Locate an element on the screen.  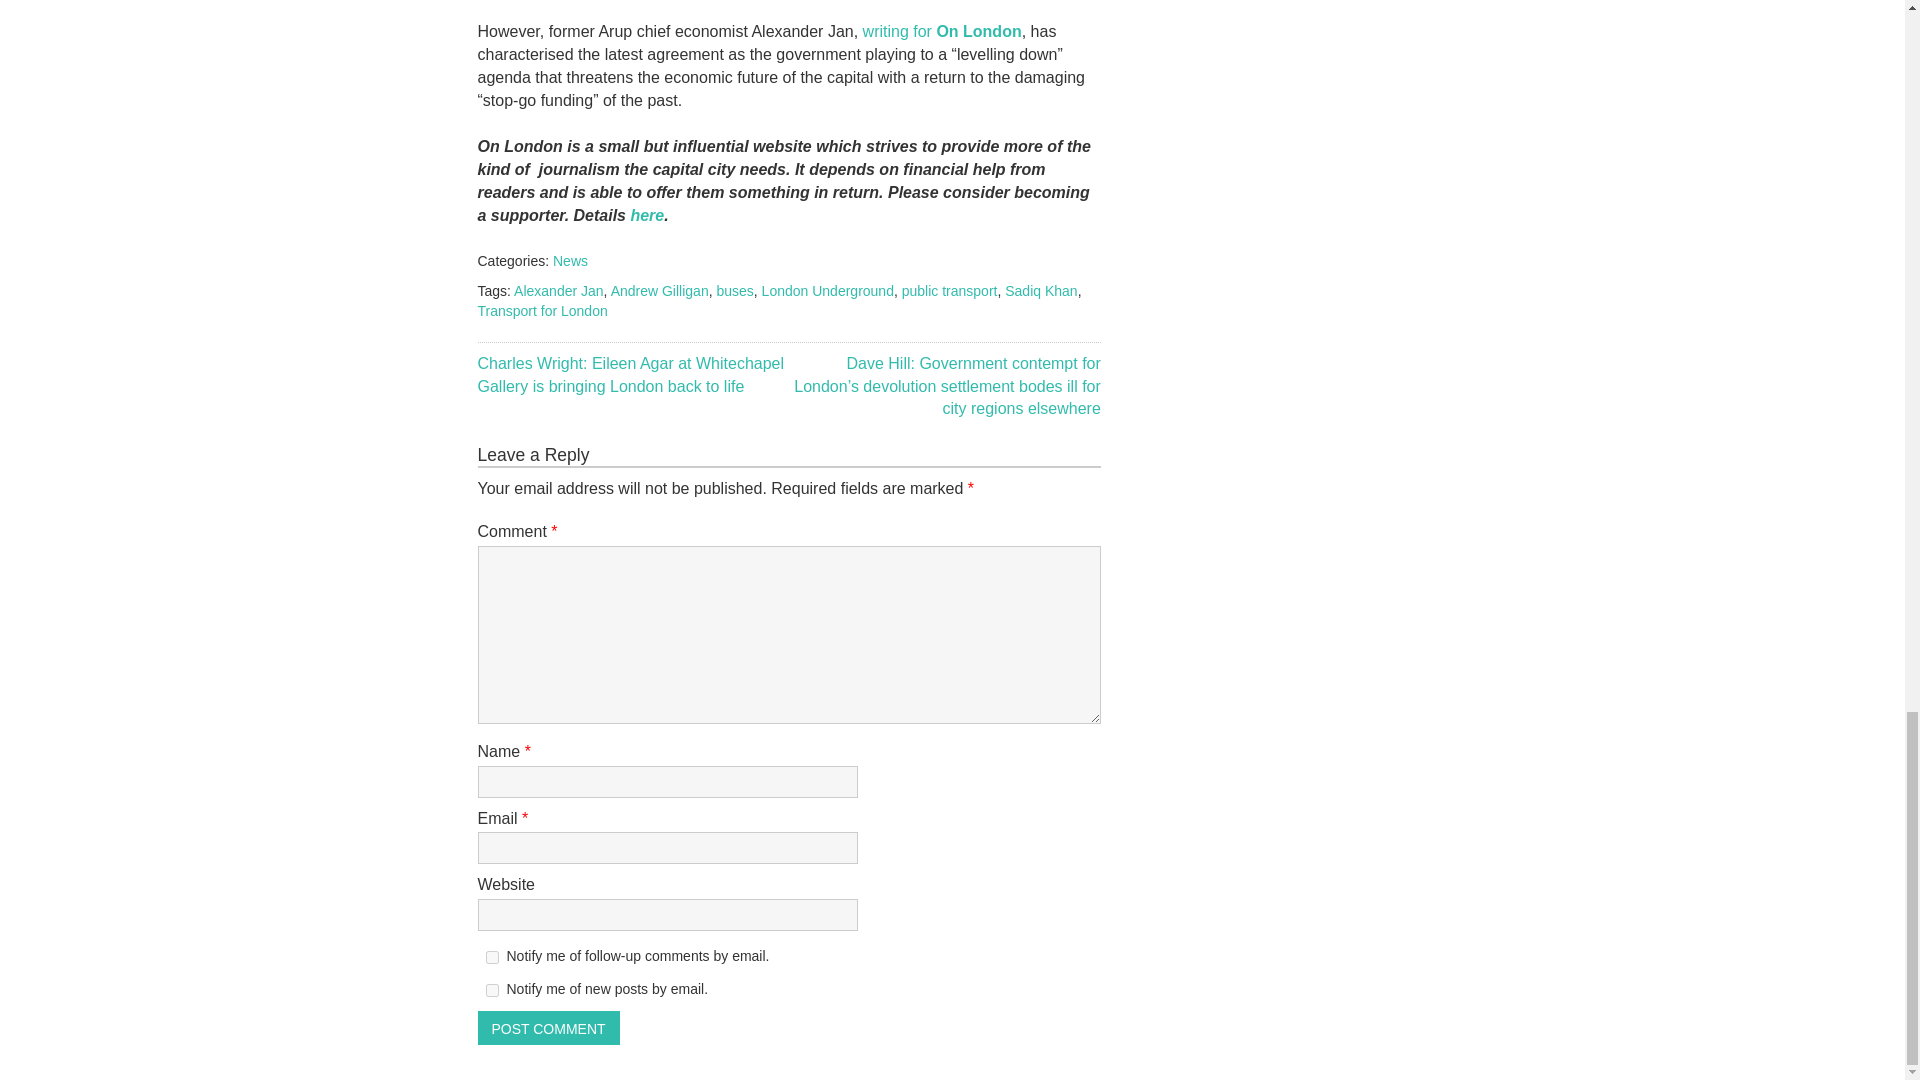
Post Comment is located at coordinates (549, 1028).